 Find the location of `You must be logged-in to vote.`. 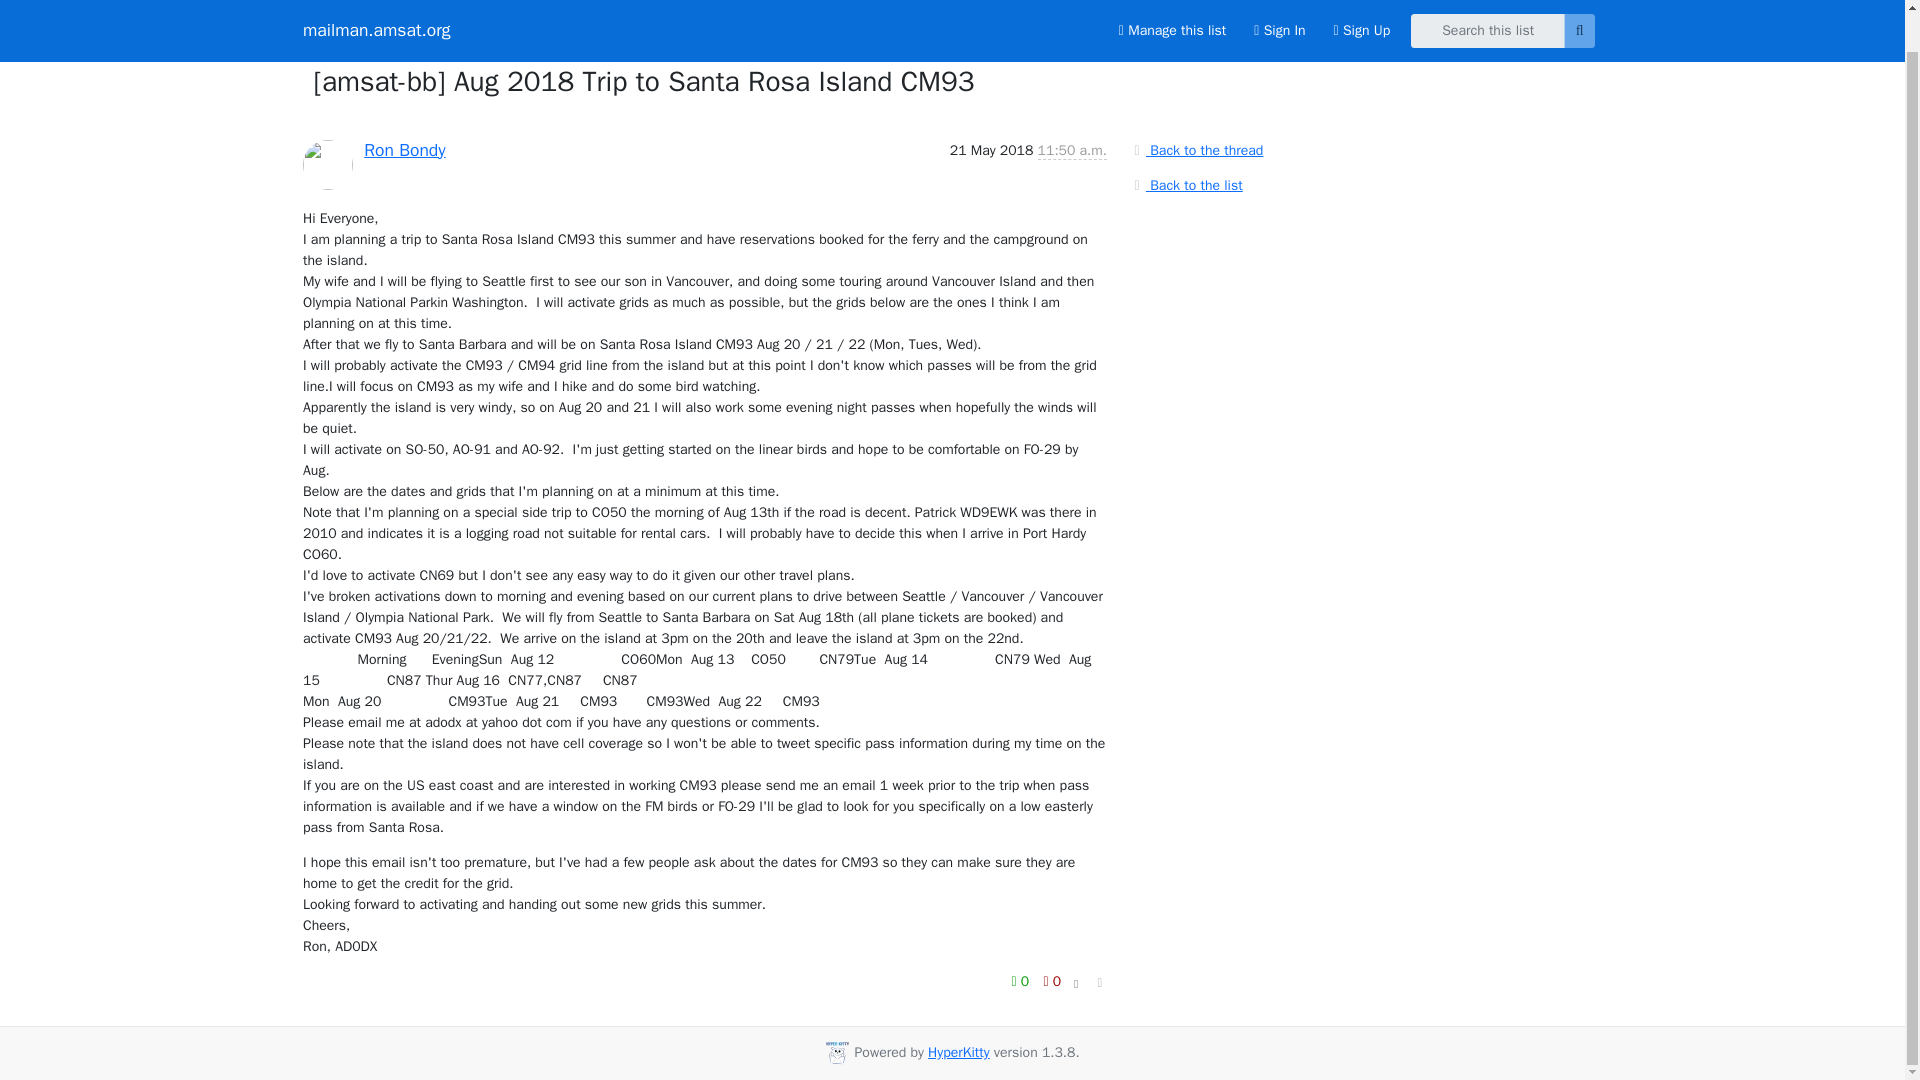

You must be logged-in to vote. is located at coordinates (1022, 980).